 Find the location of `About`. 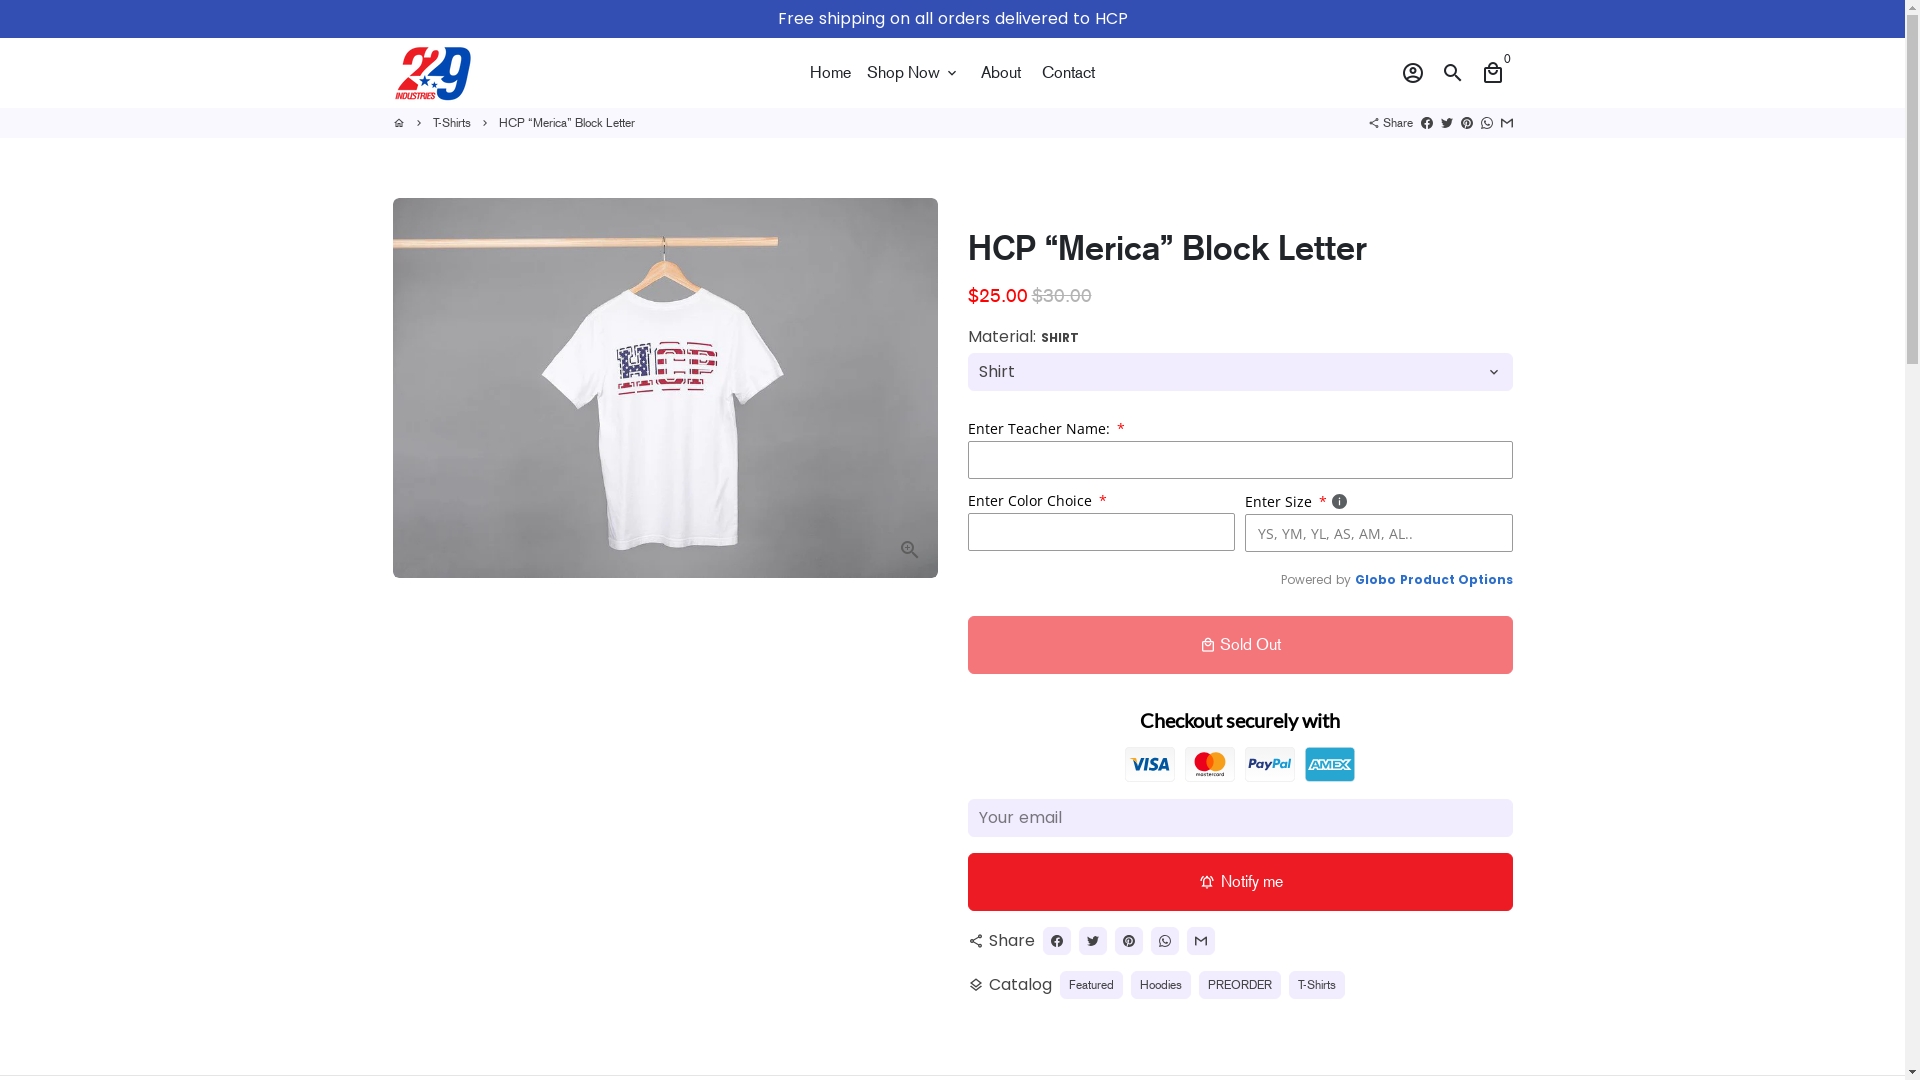

About is located at coordinates (1000, 72).